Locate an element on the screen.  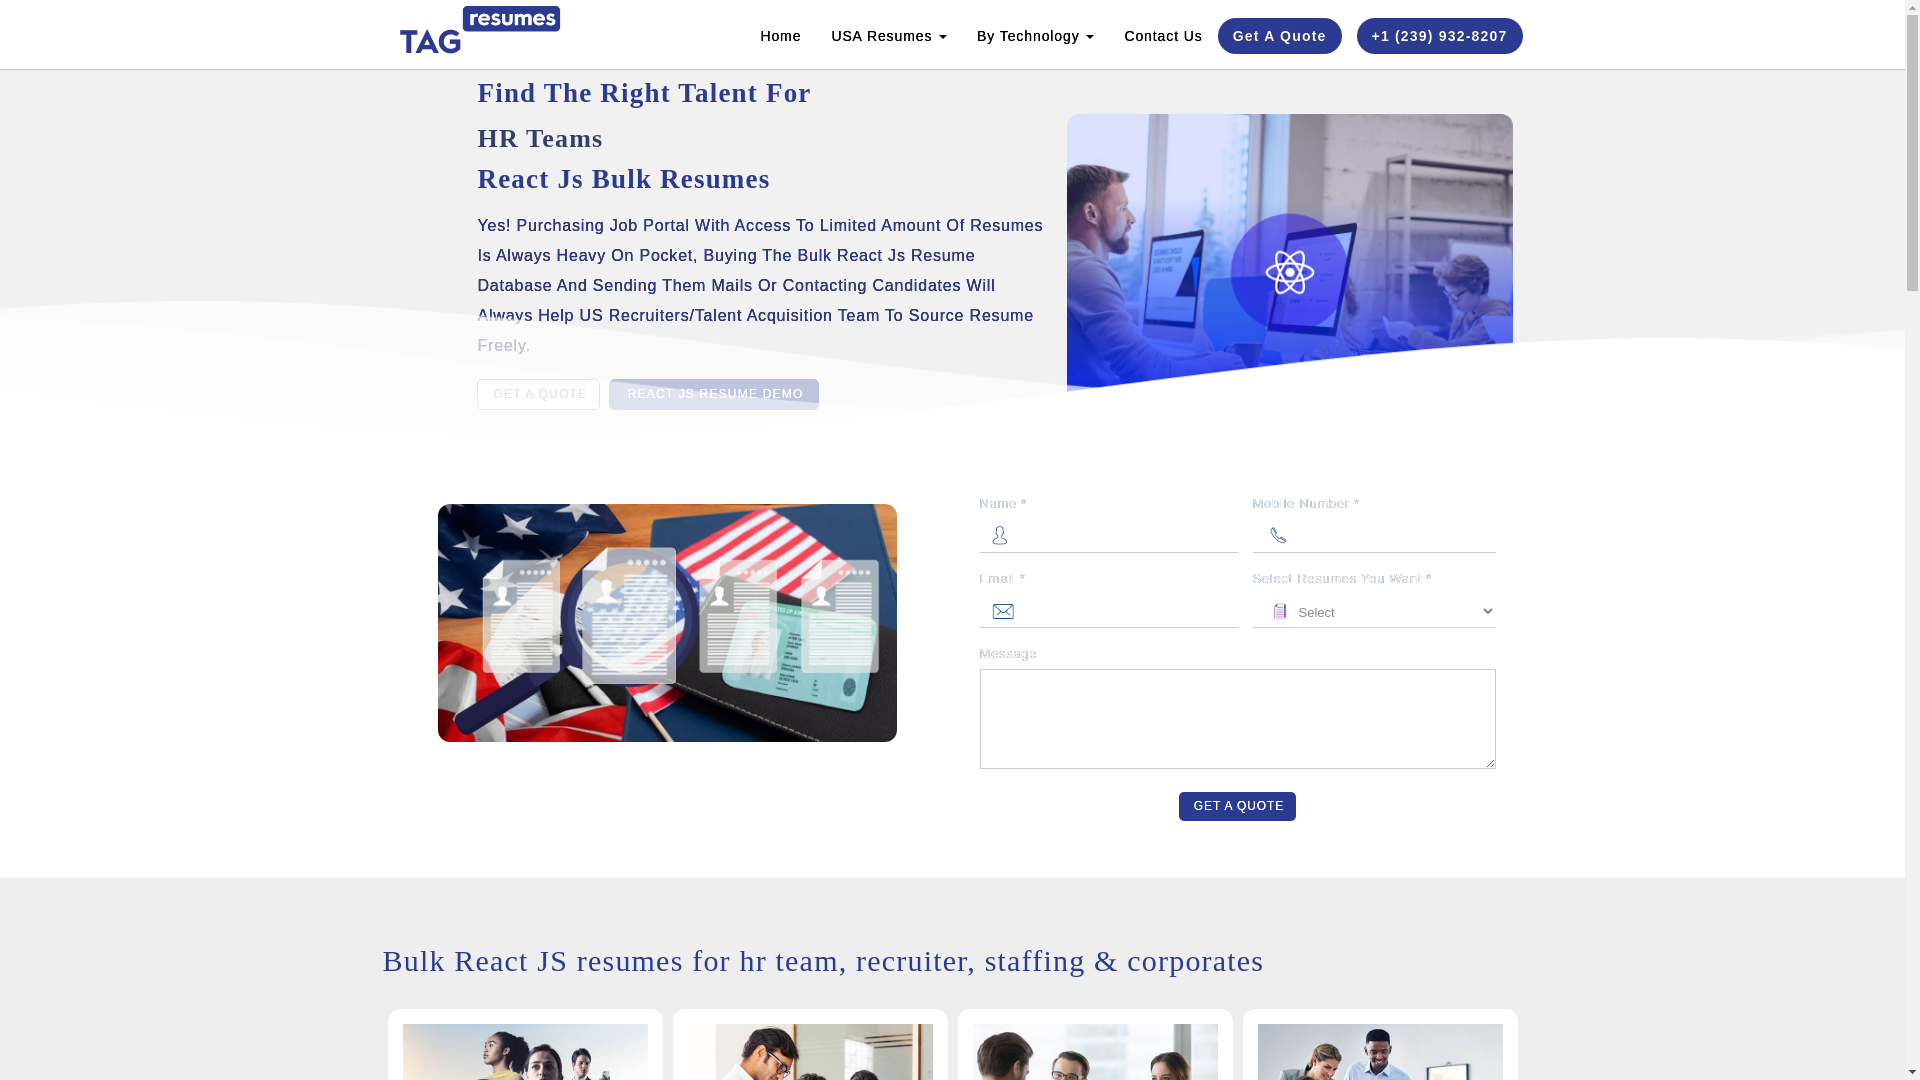
REACT JS RESUME DEMO is located at coordinates (714, 394).